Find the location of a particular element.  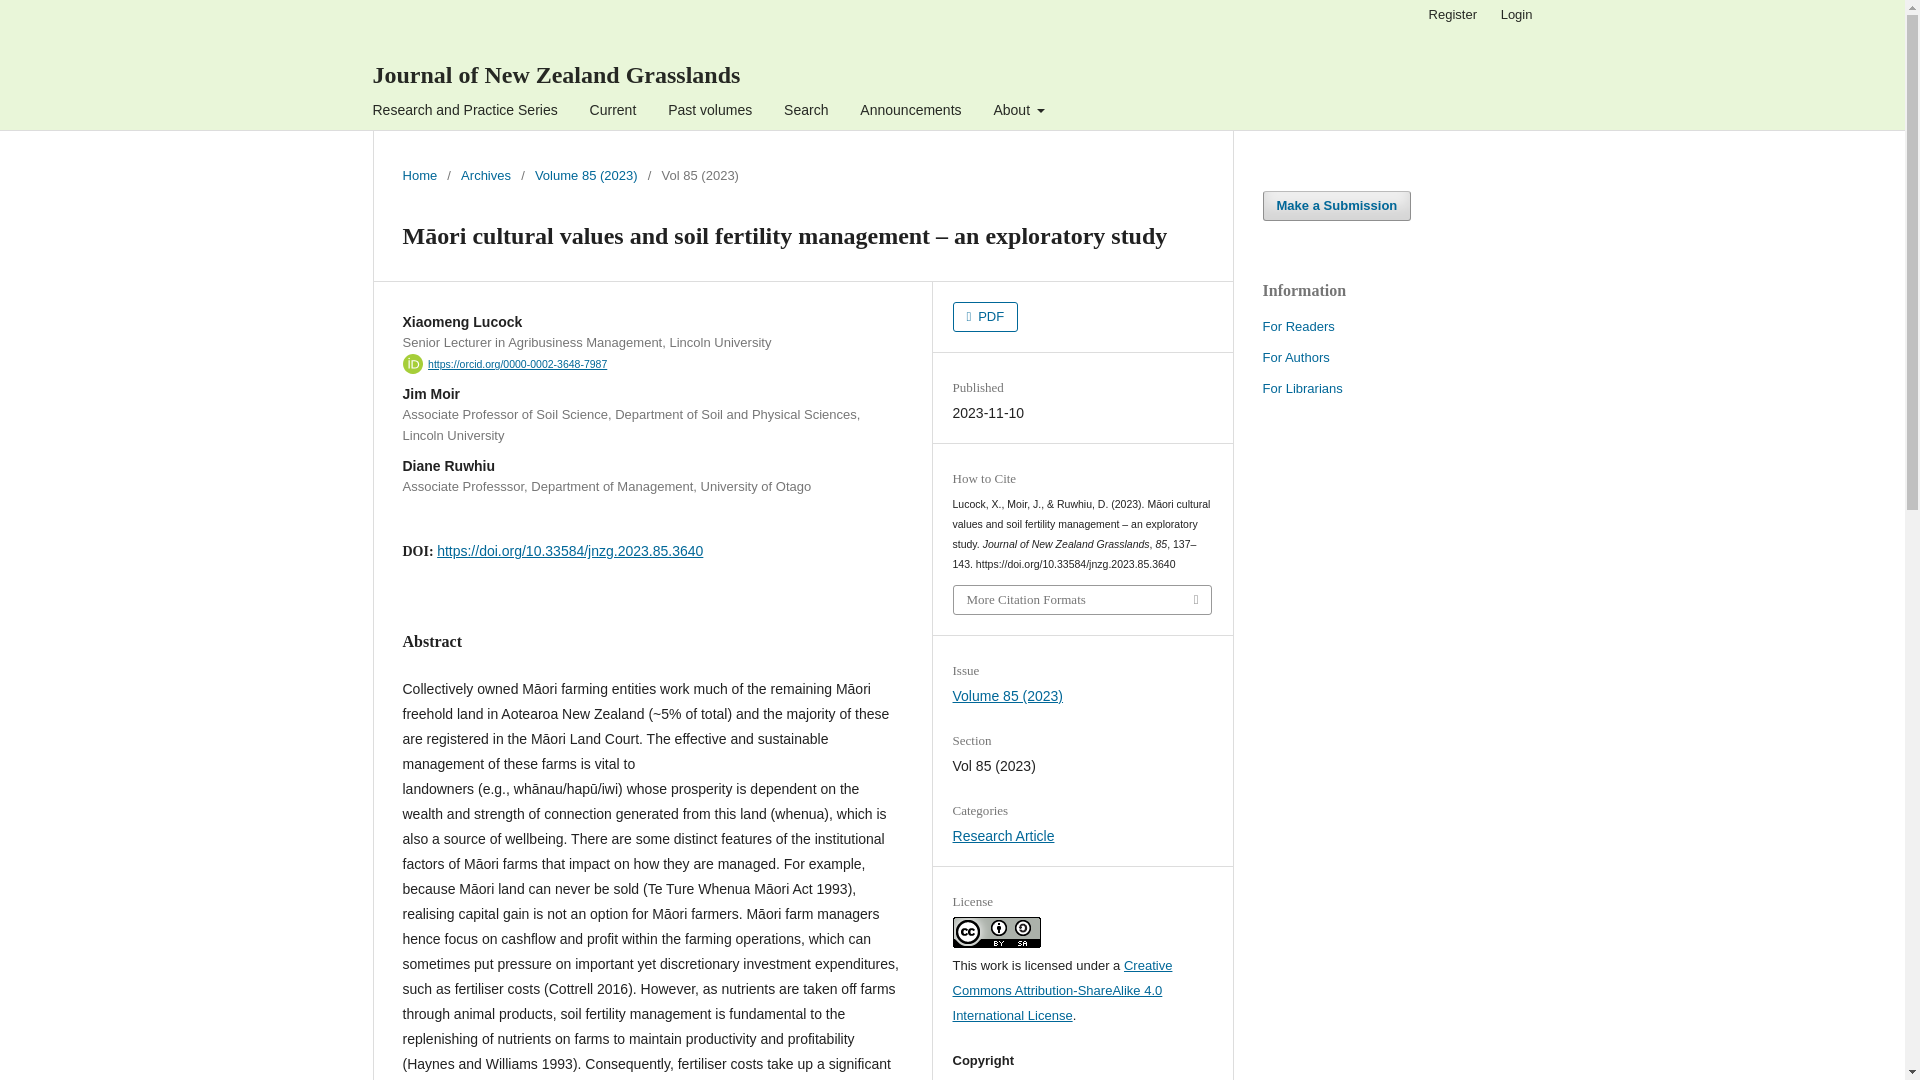

More Citation Formats is located at coordinates (1082, 600).